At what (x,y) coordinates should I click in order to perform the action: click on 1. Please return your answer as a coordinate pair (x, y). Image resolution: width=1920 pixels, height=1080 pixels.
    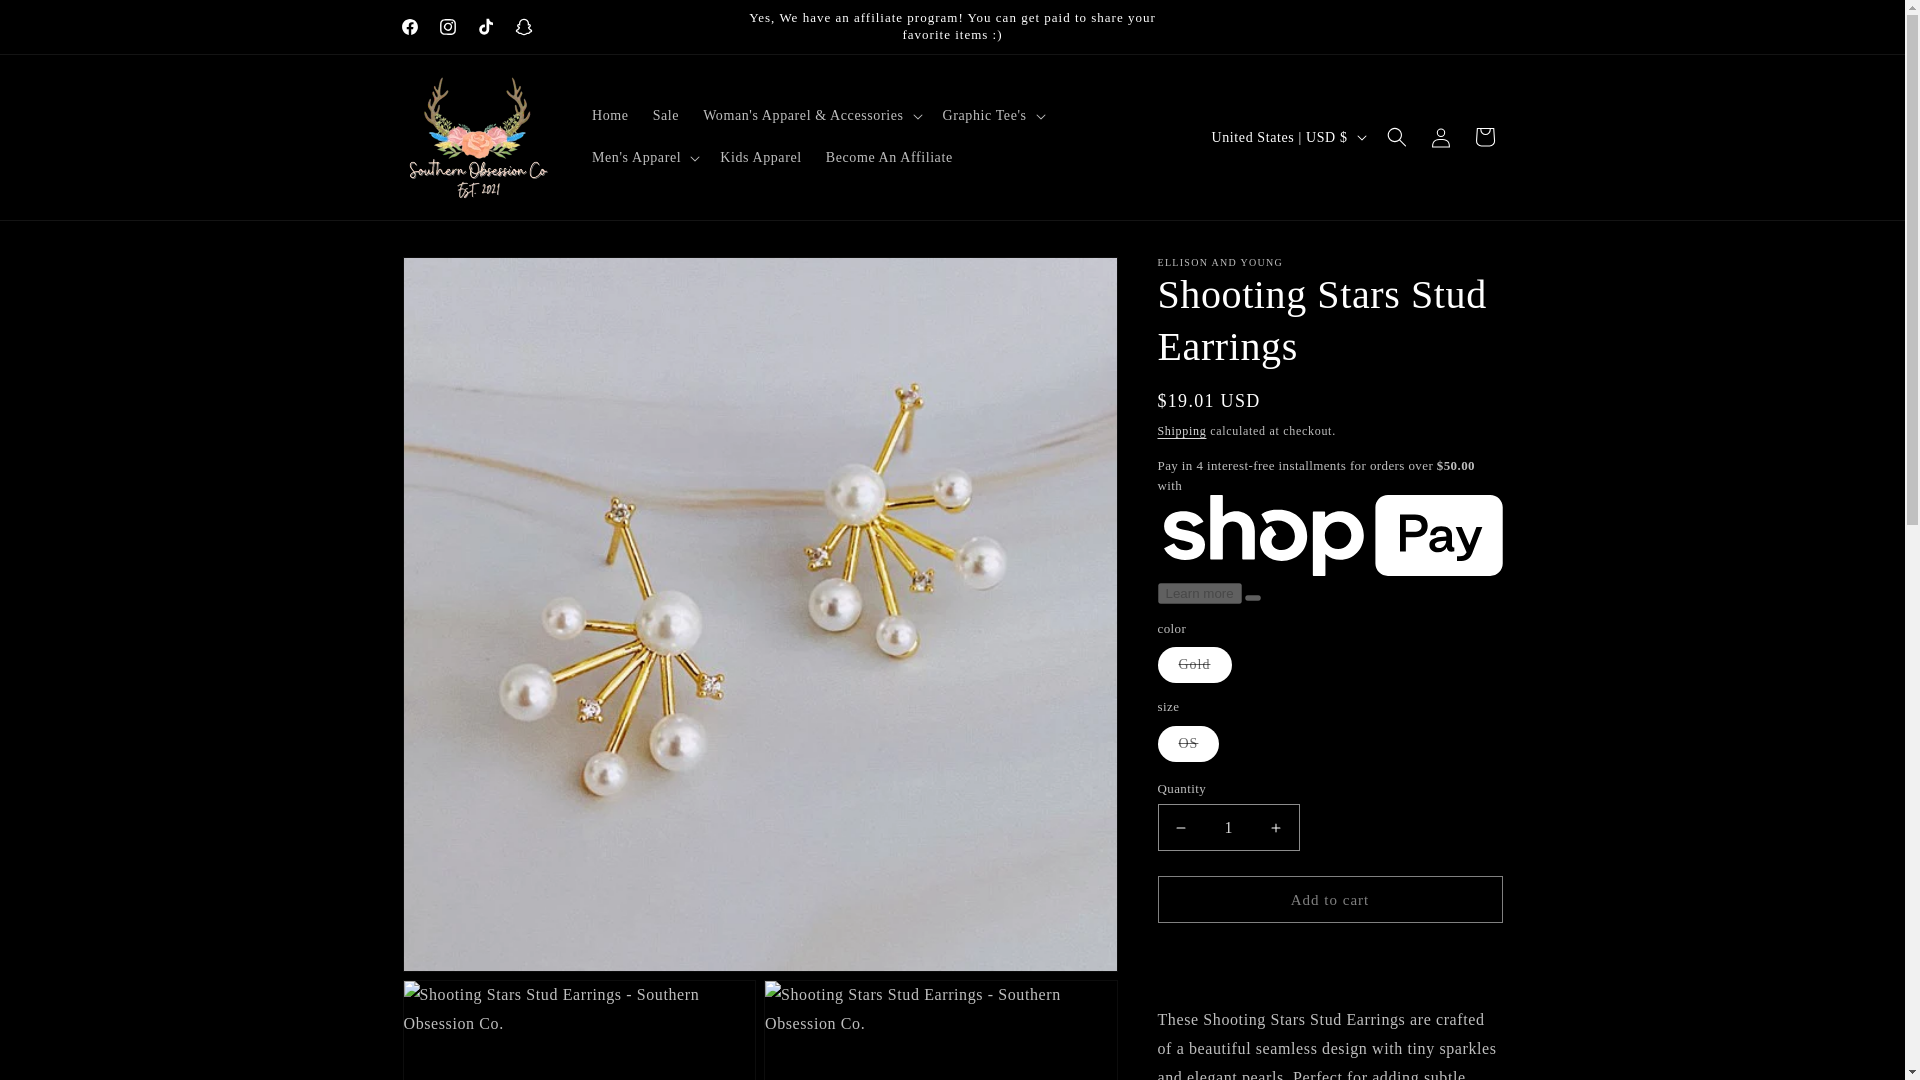
    Looking at the image, I should click on (1228, 827).